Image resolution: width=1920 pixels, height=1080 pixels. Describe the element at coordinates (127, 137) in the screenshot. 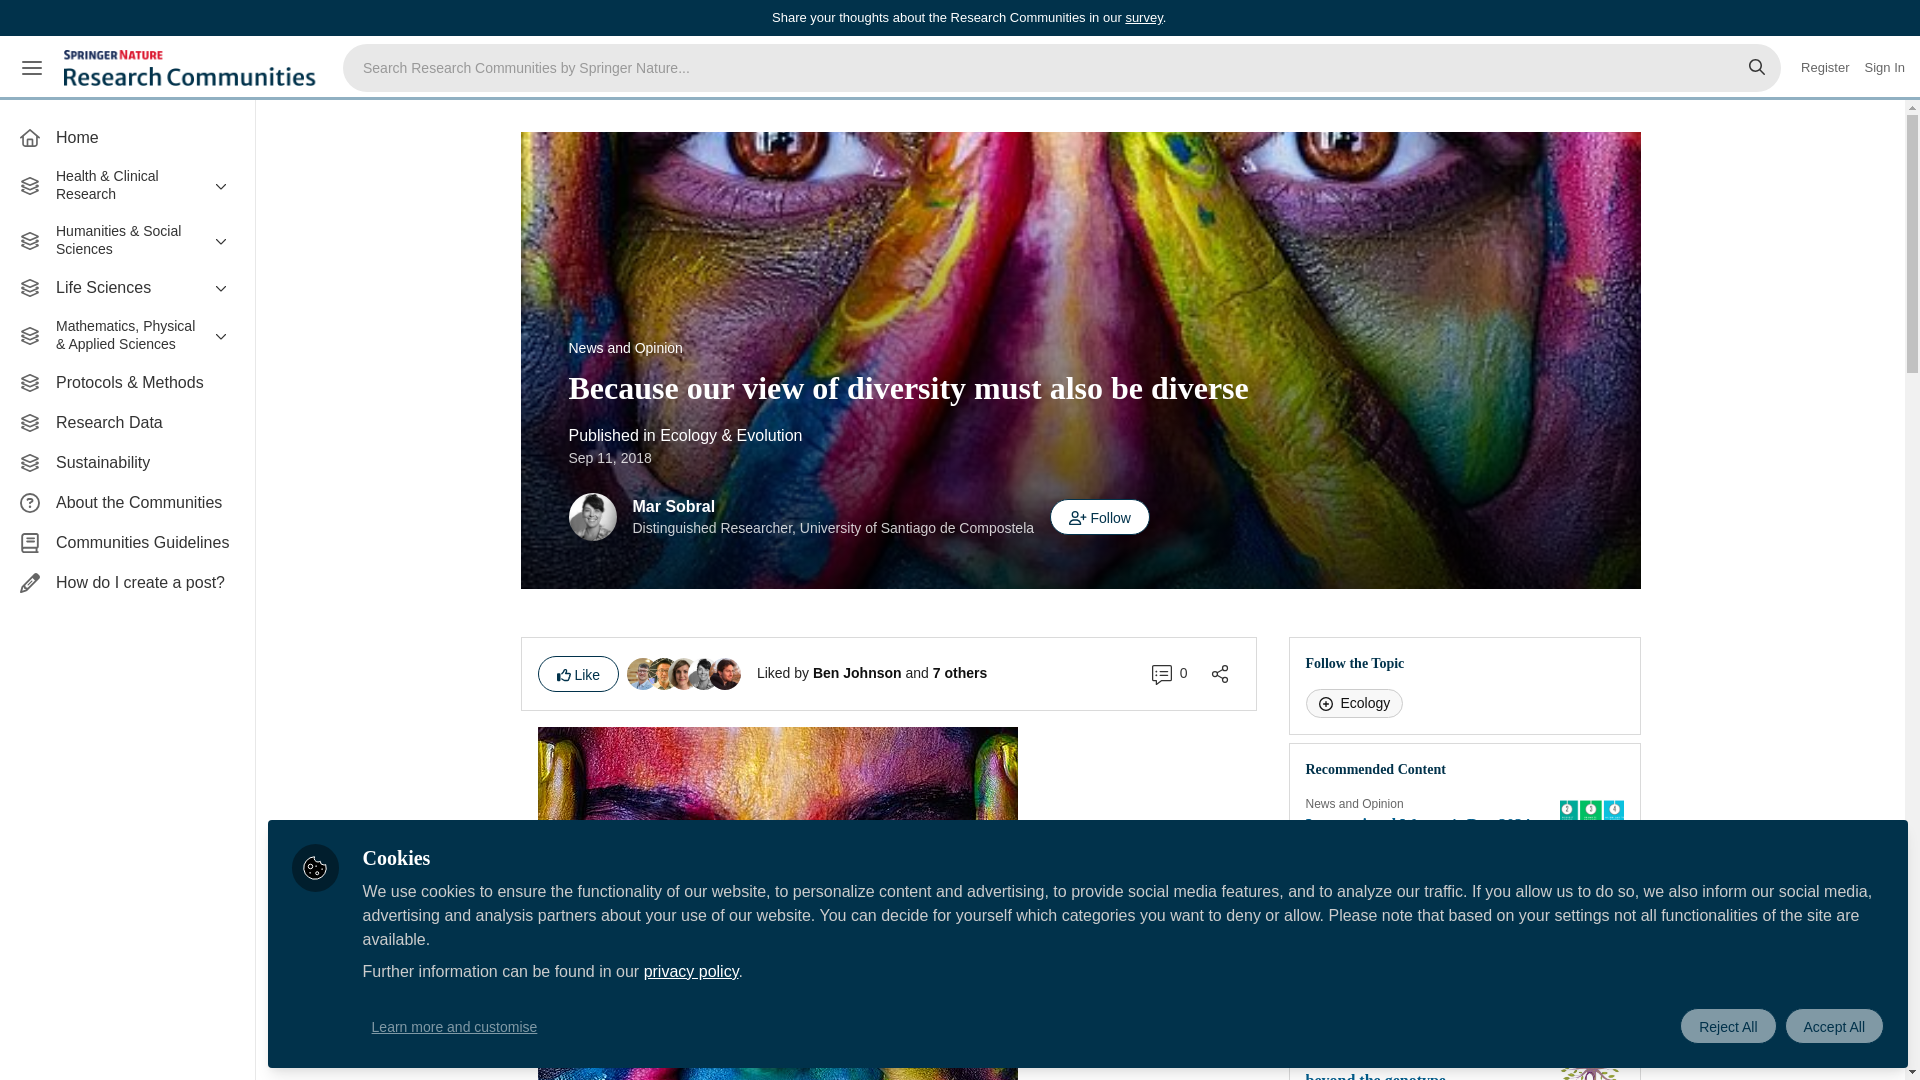

I see `Home` at that location.